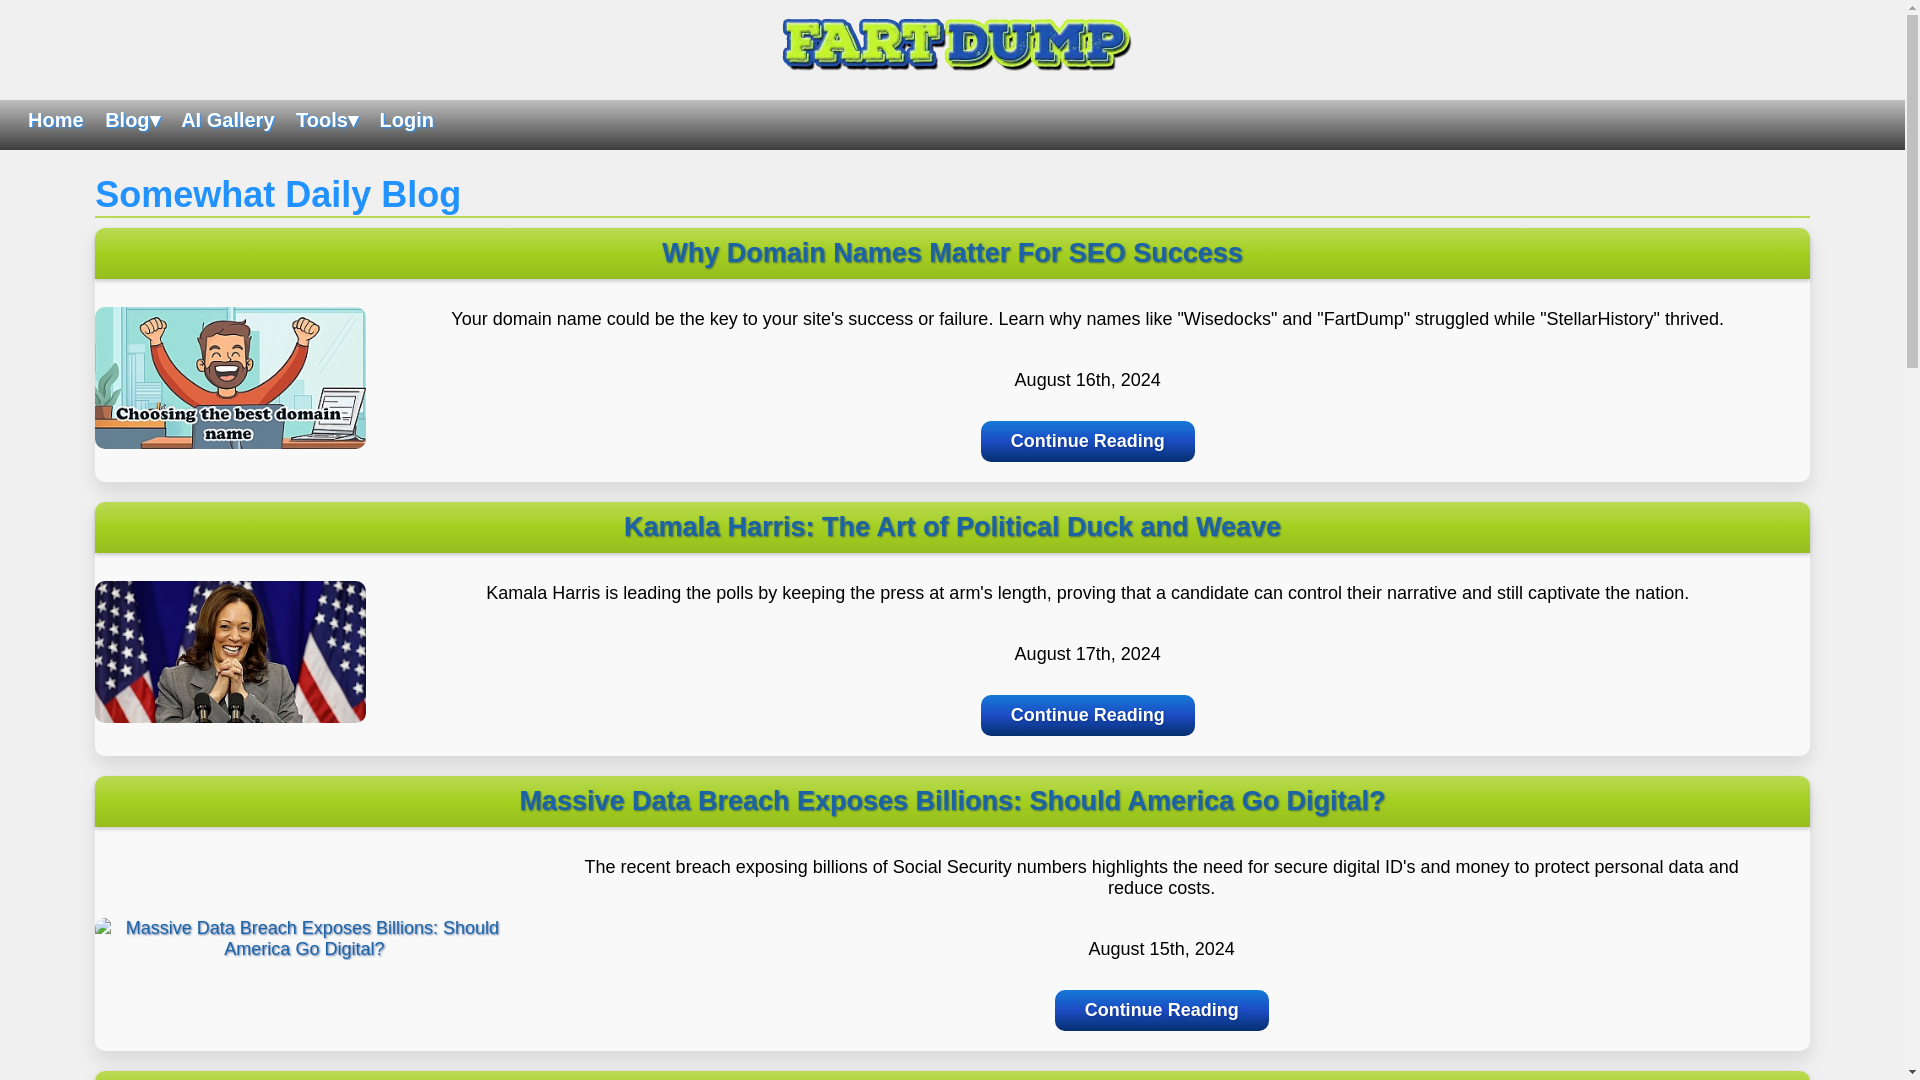 The image size is (1920, 1080). I want to click on AI Gallery, so click(227, 120).